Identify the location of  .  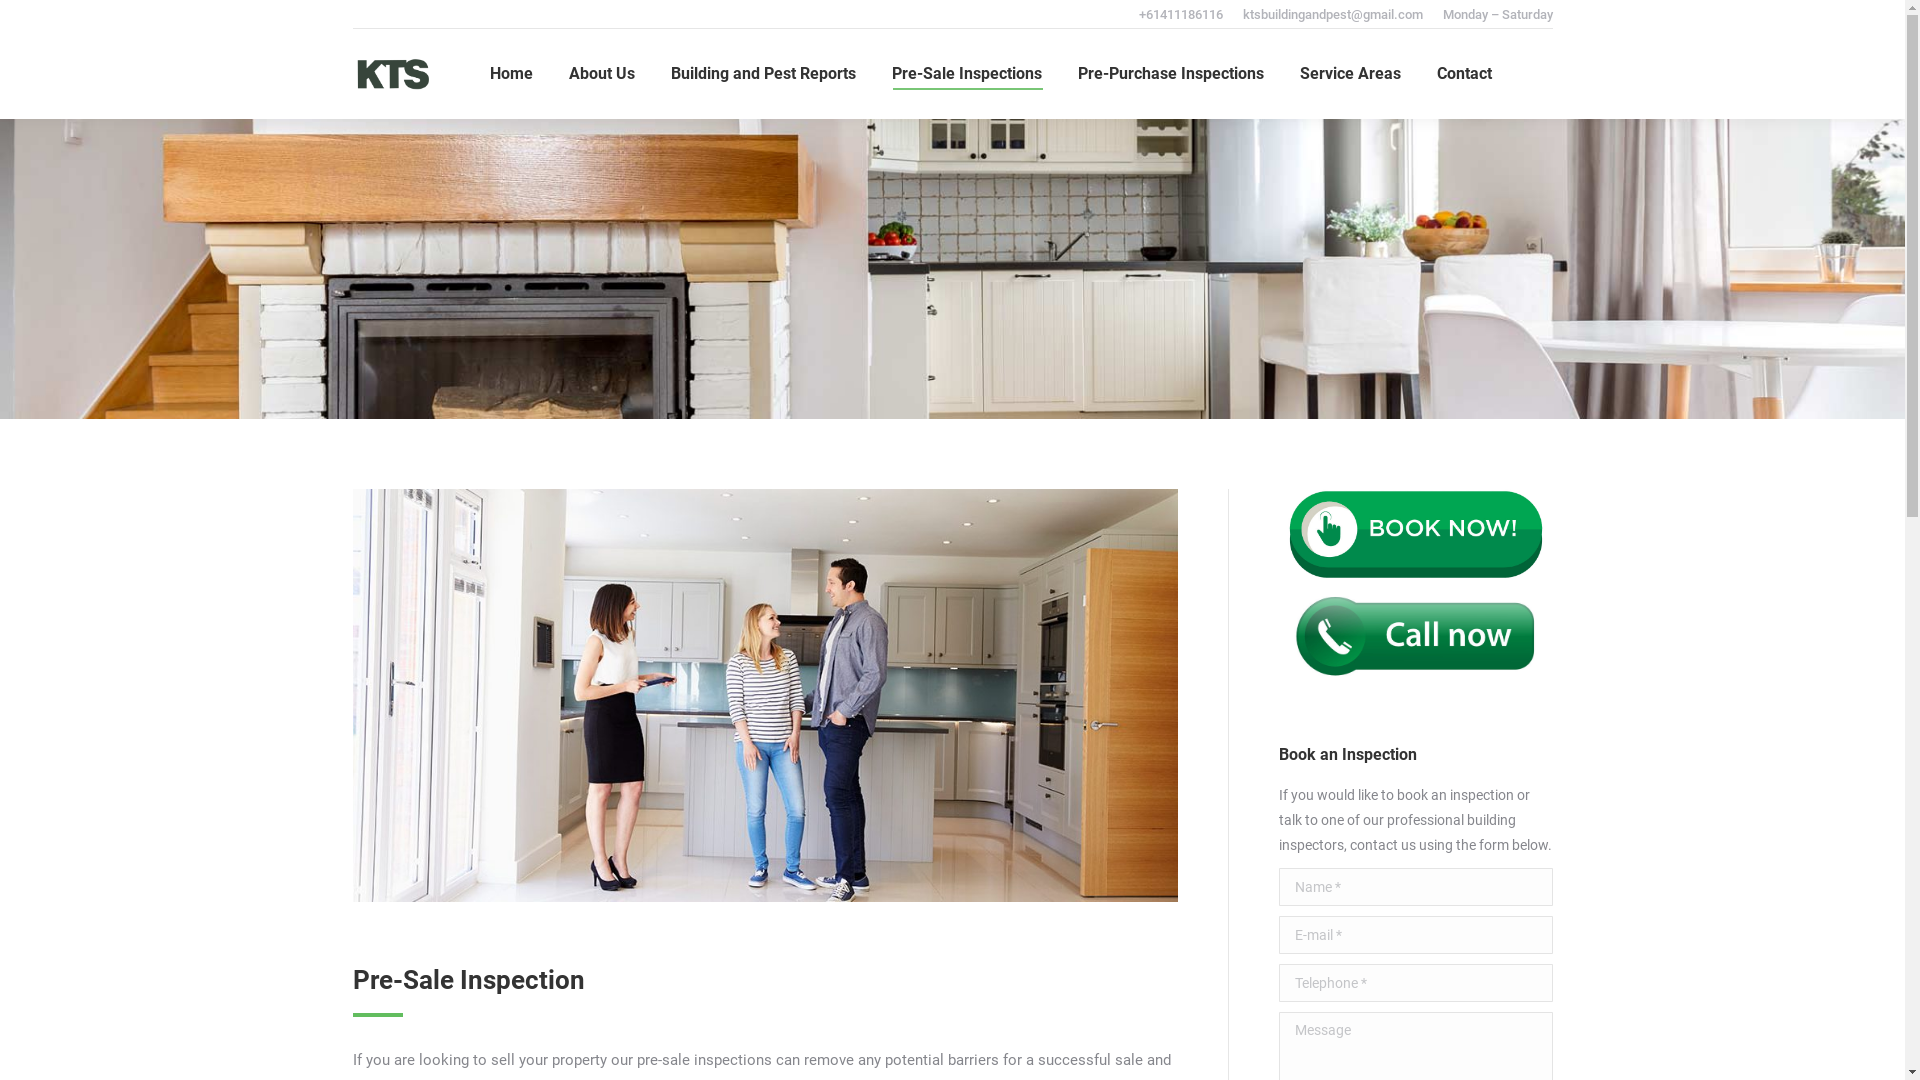
(1552, 74).